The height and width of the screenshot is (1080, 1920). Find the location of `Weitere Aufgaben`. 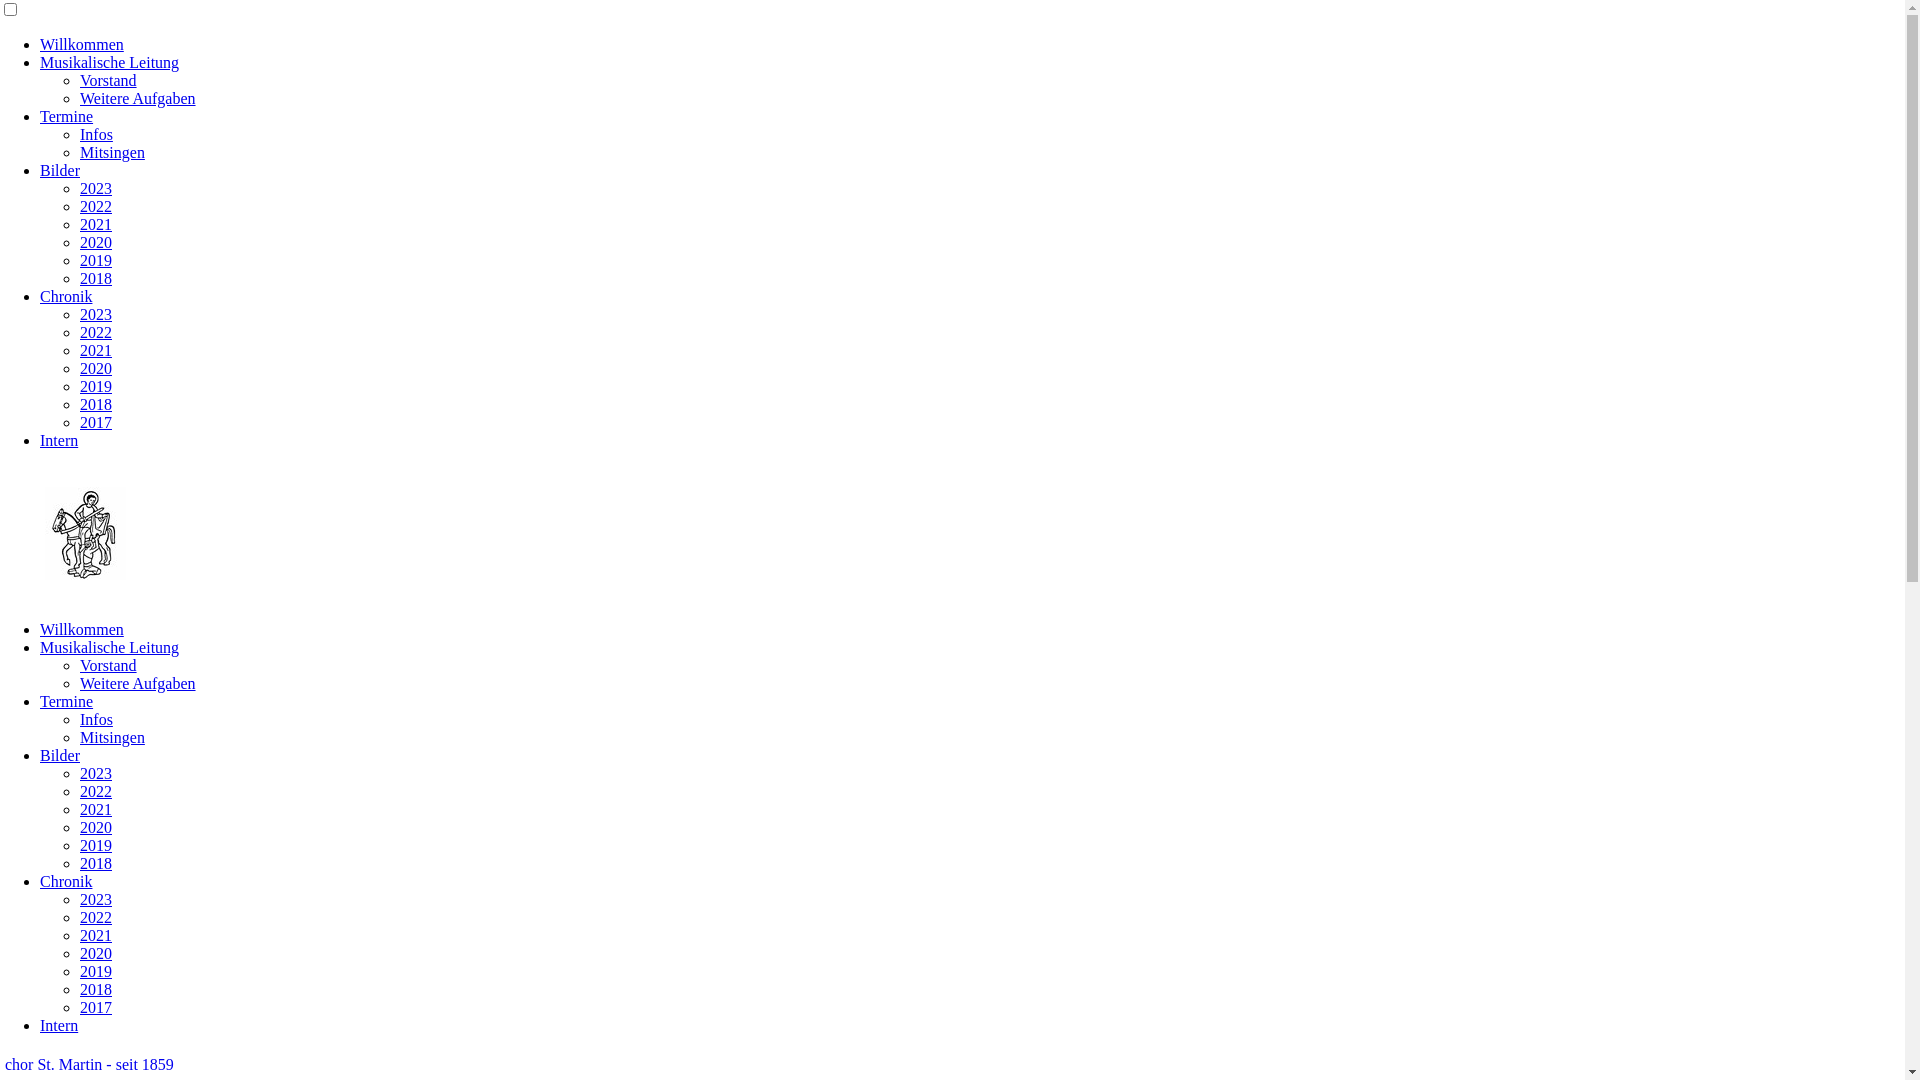

Weitere Aufgaben is located at coordinates (138, 98).